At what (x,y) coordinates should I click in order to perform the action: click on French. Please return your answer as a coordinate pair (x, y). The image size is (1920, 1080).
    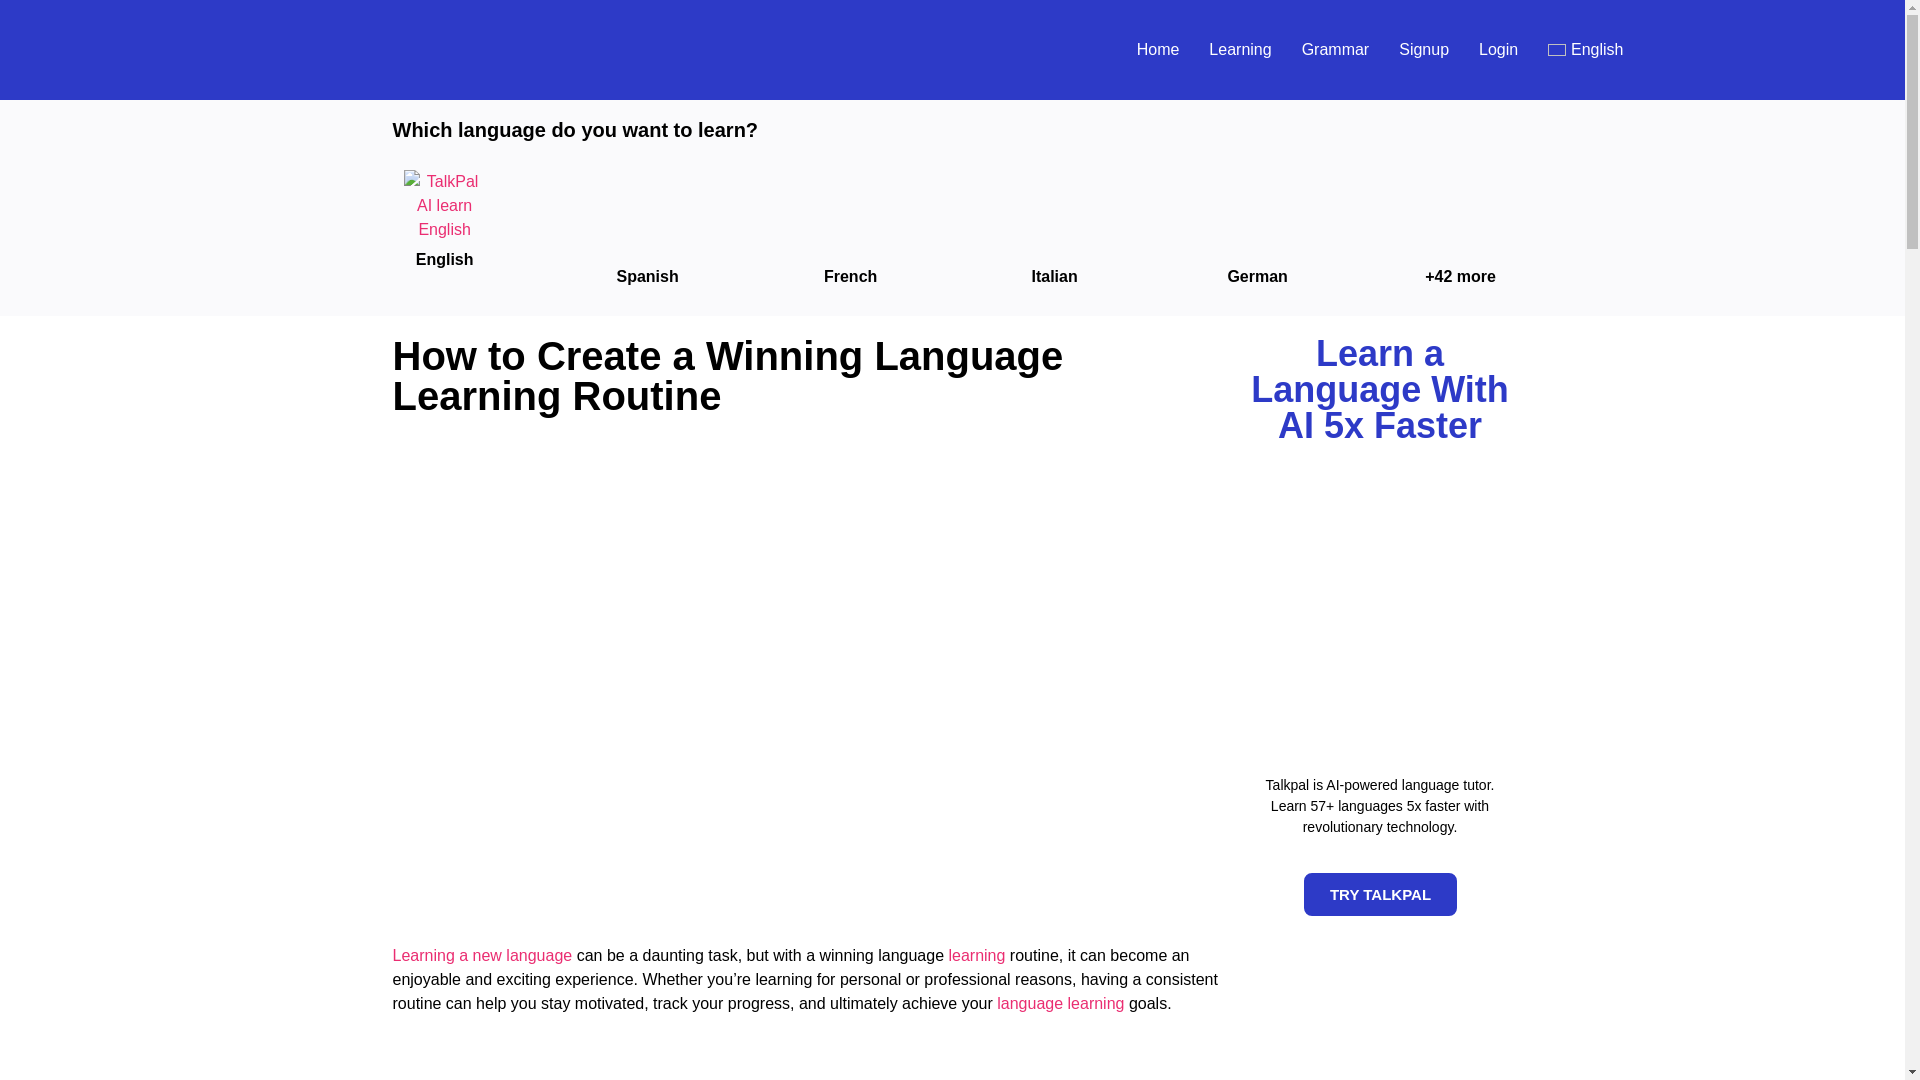
    Looking at the image, I should click on (850, 276).